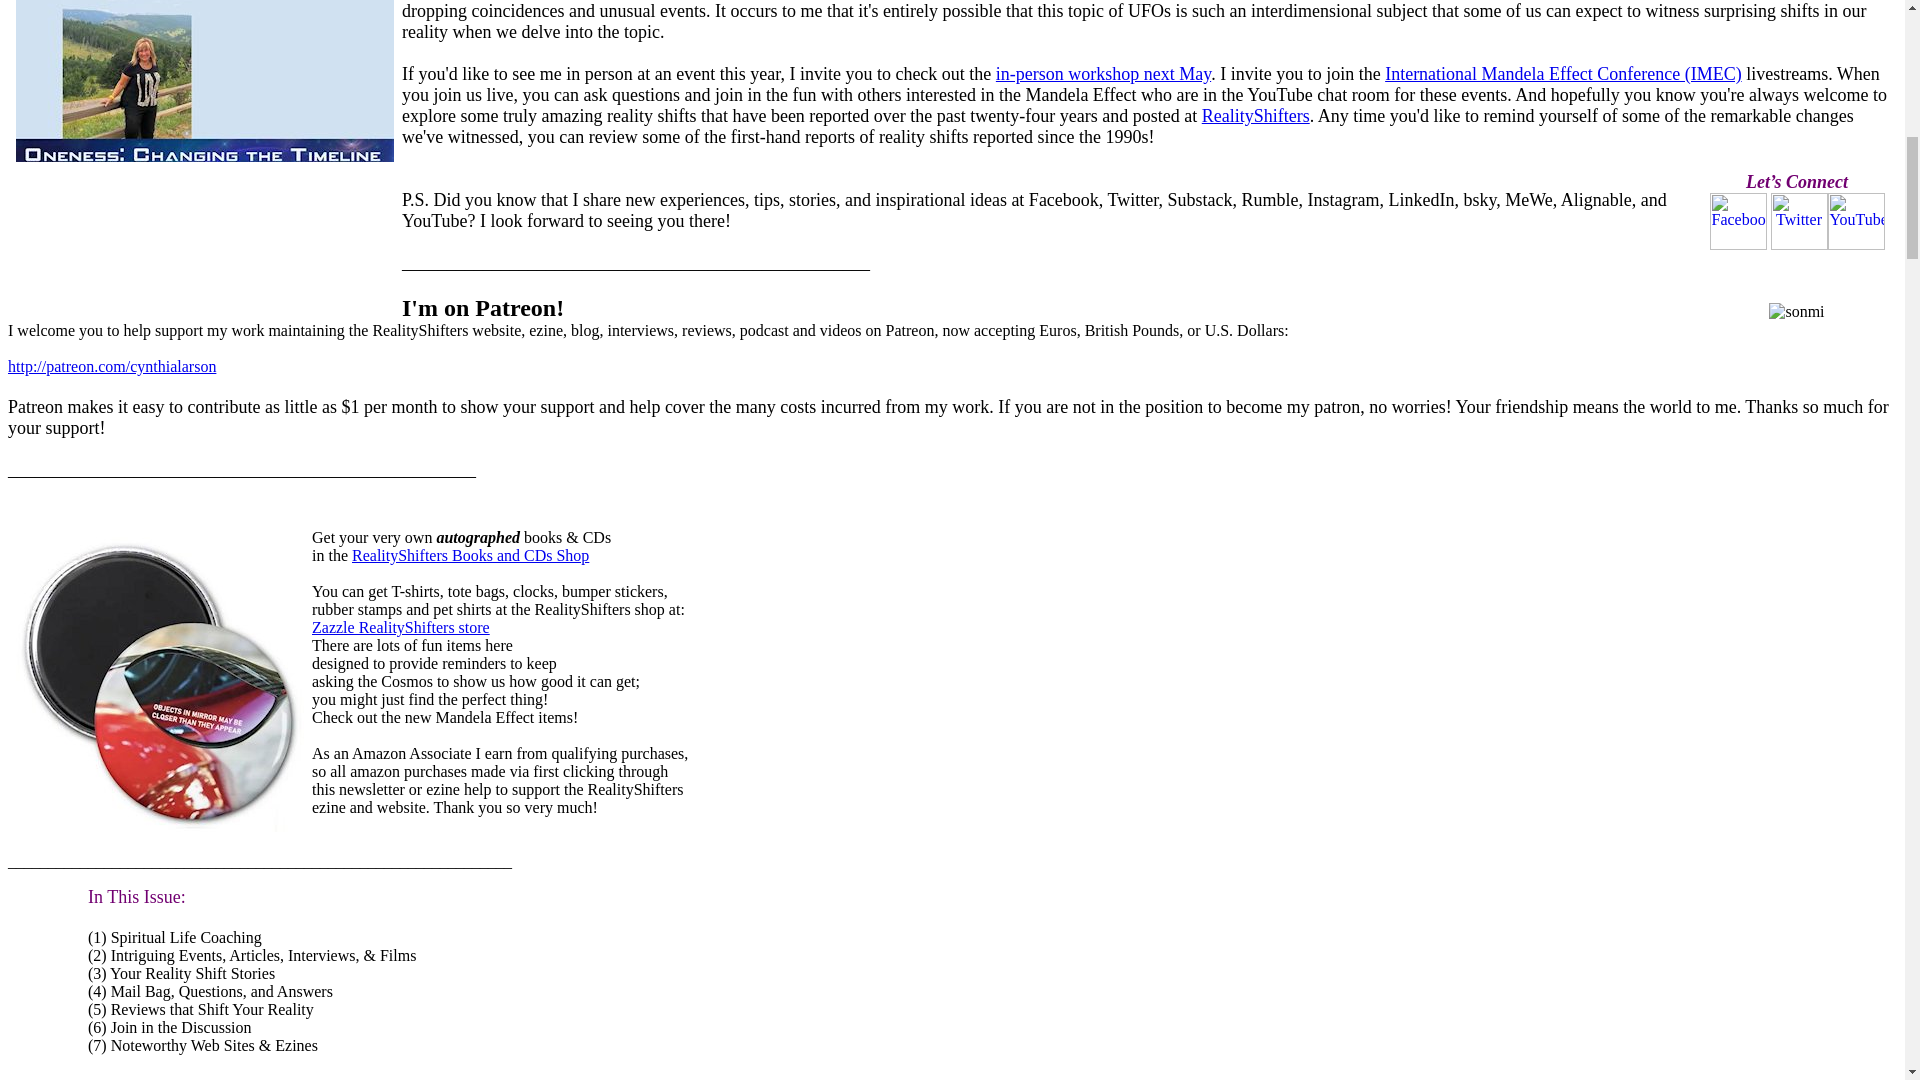  I want to click on RealityShifters, so click(1255, 116).